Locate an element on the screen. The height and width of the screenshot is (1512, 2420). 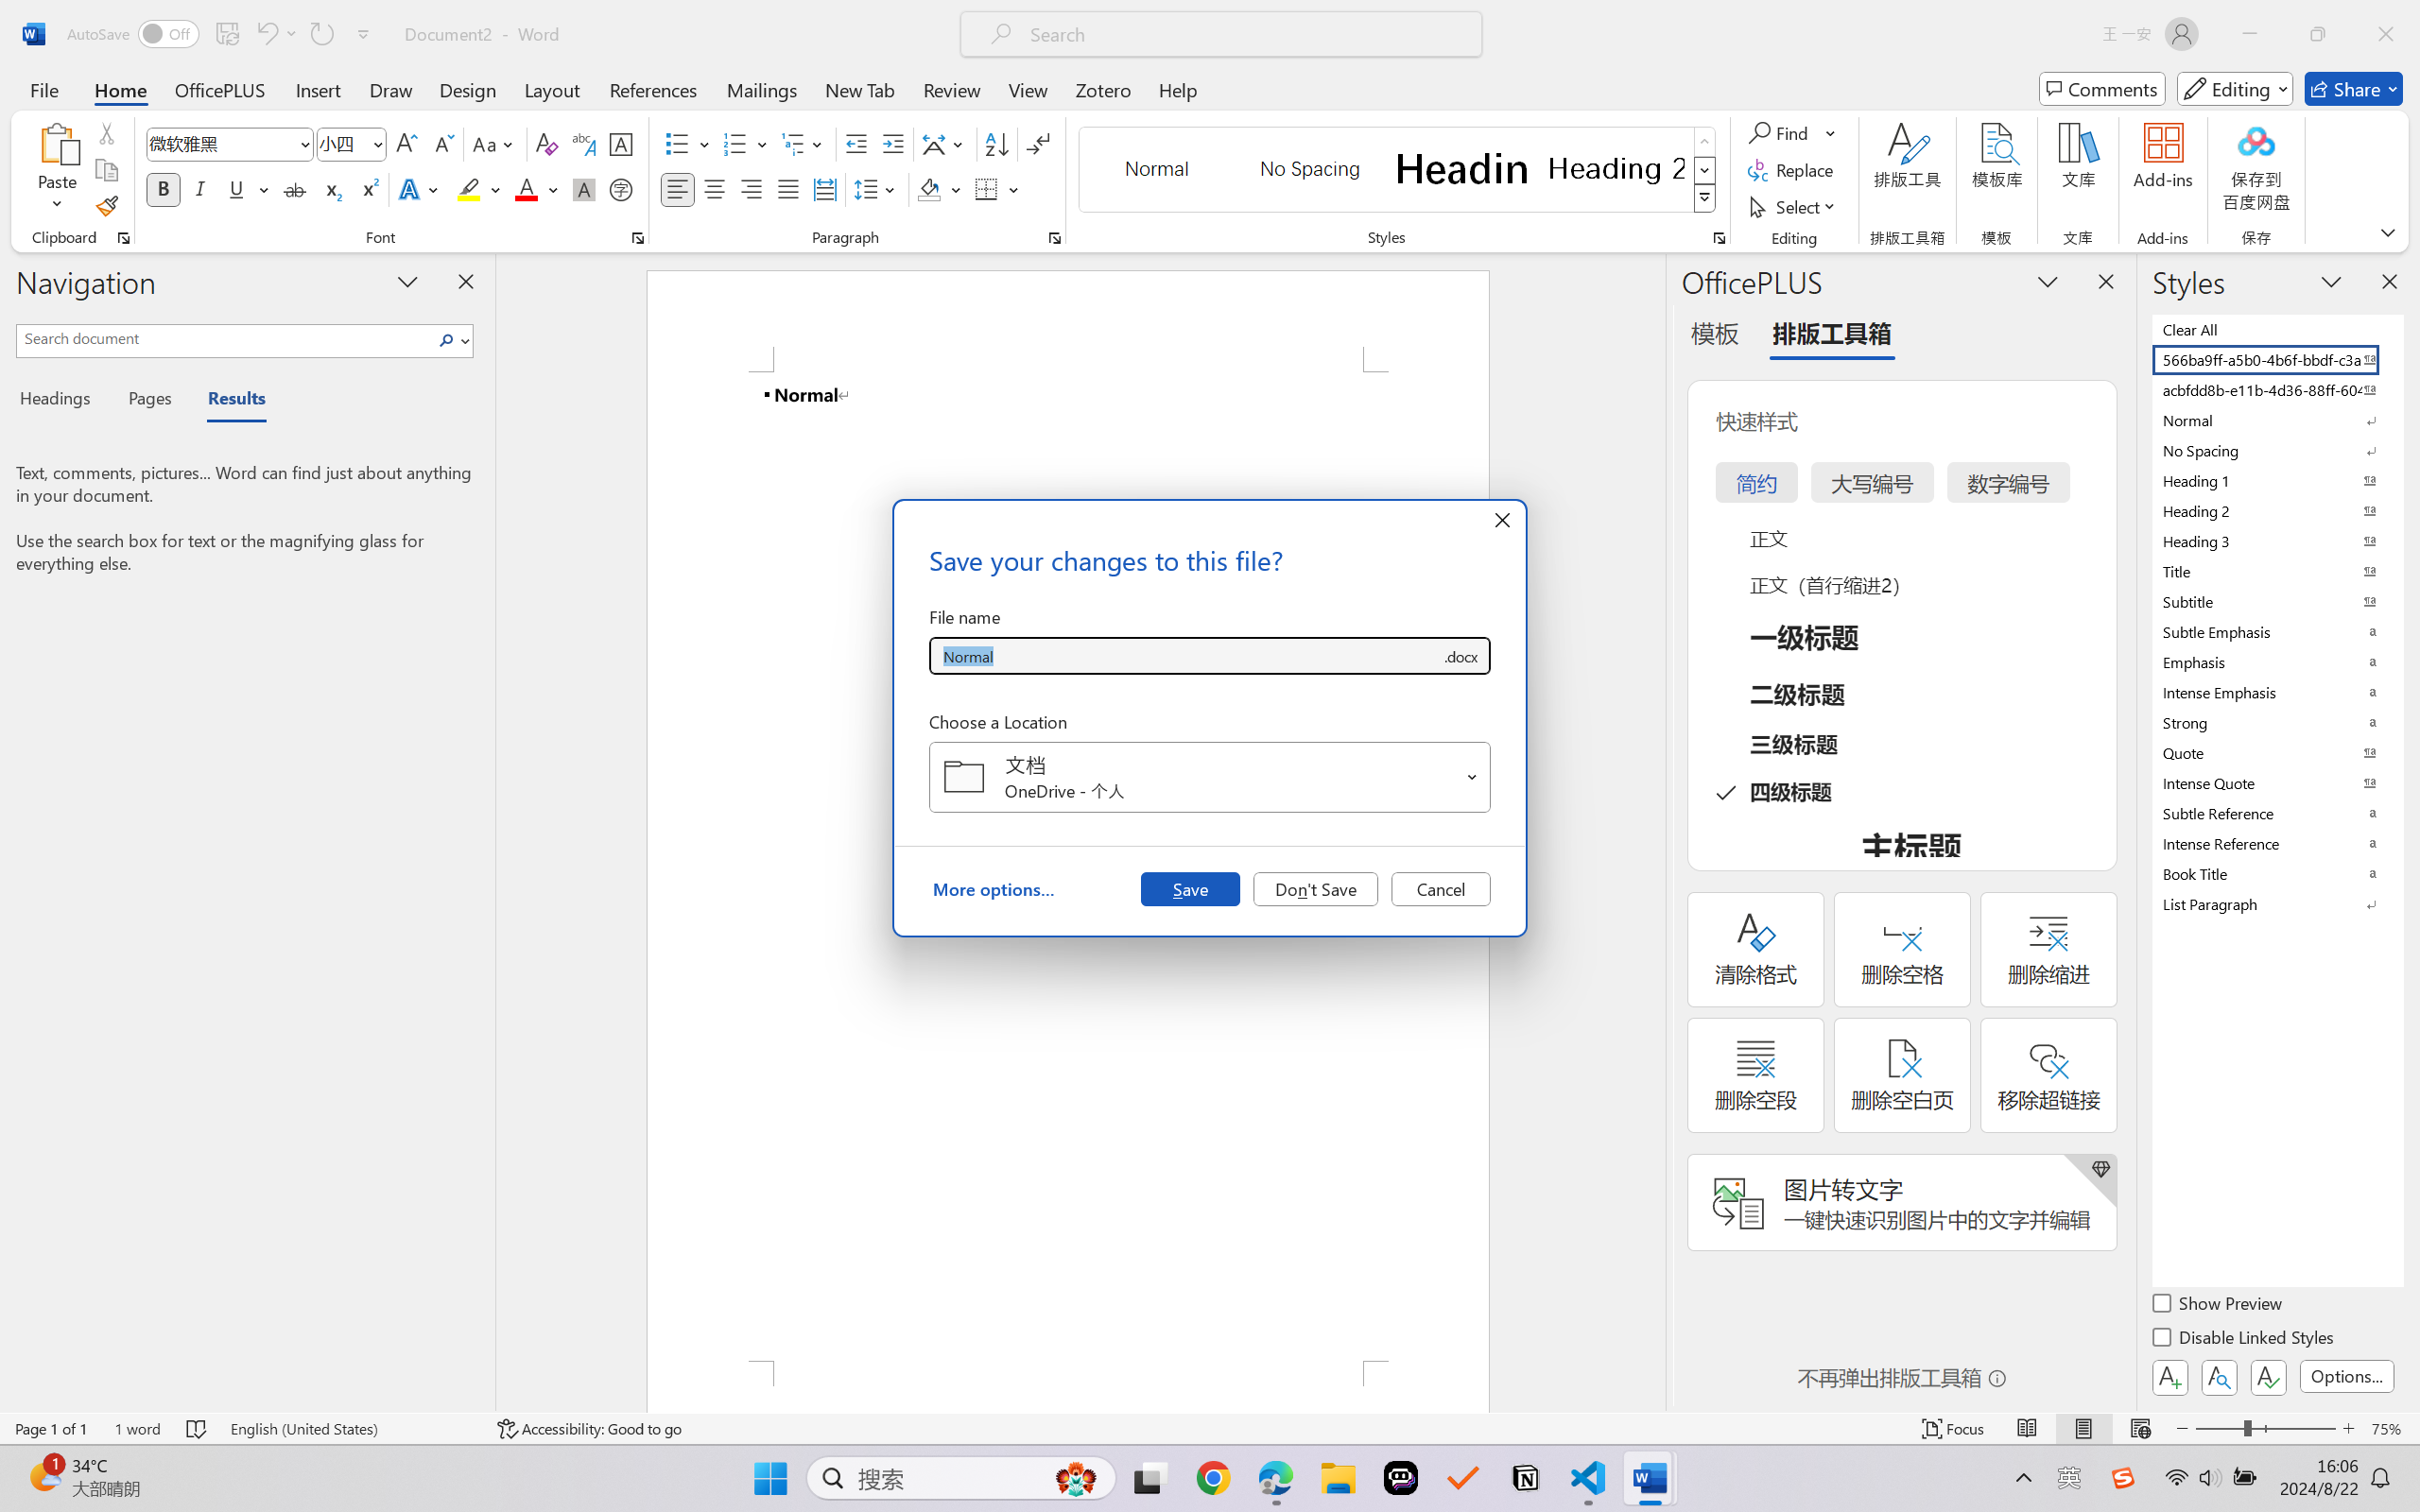
Paste is located at coordinates (58, 170).